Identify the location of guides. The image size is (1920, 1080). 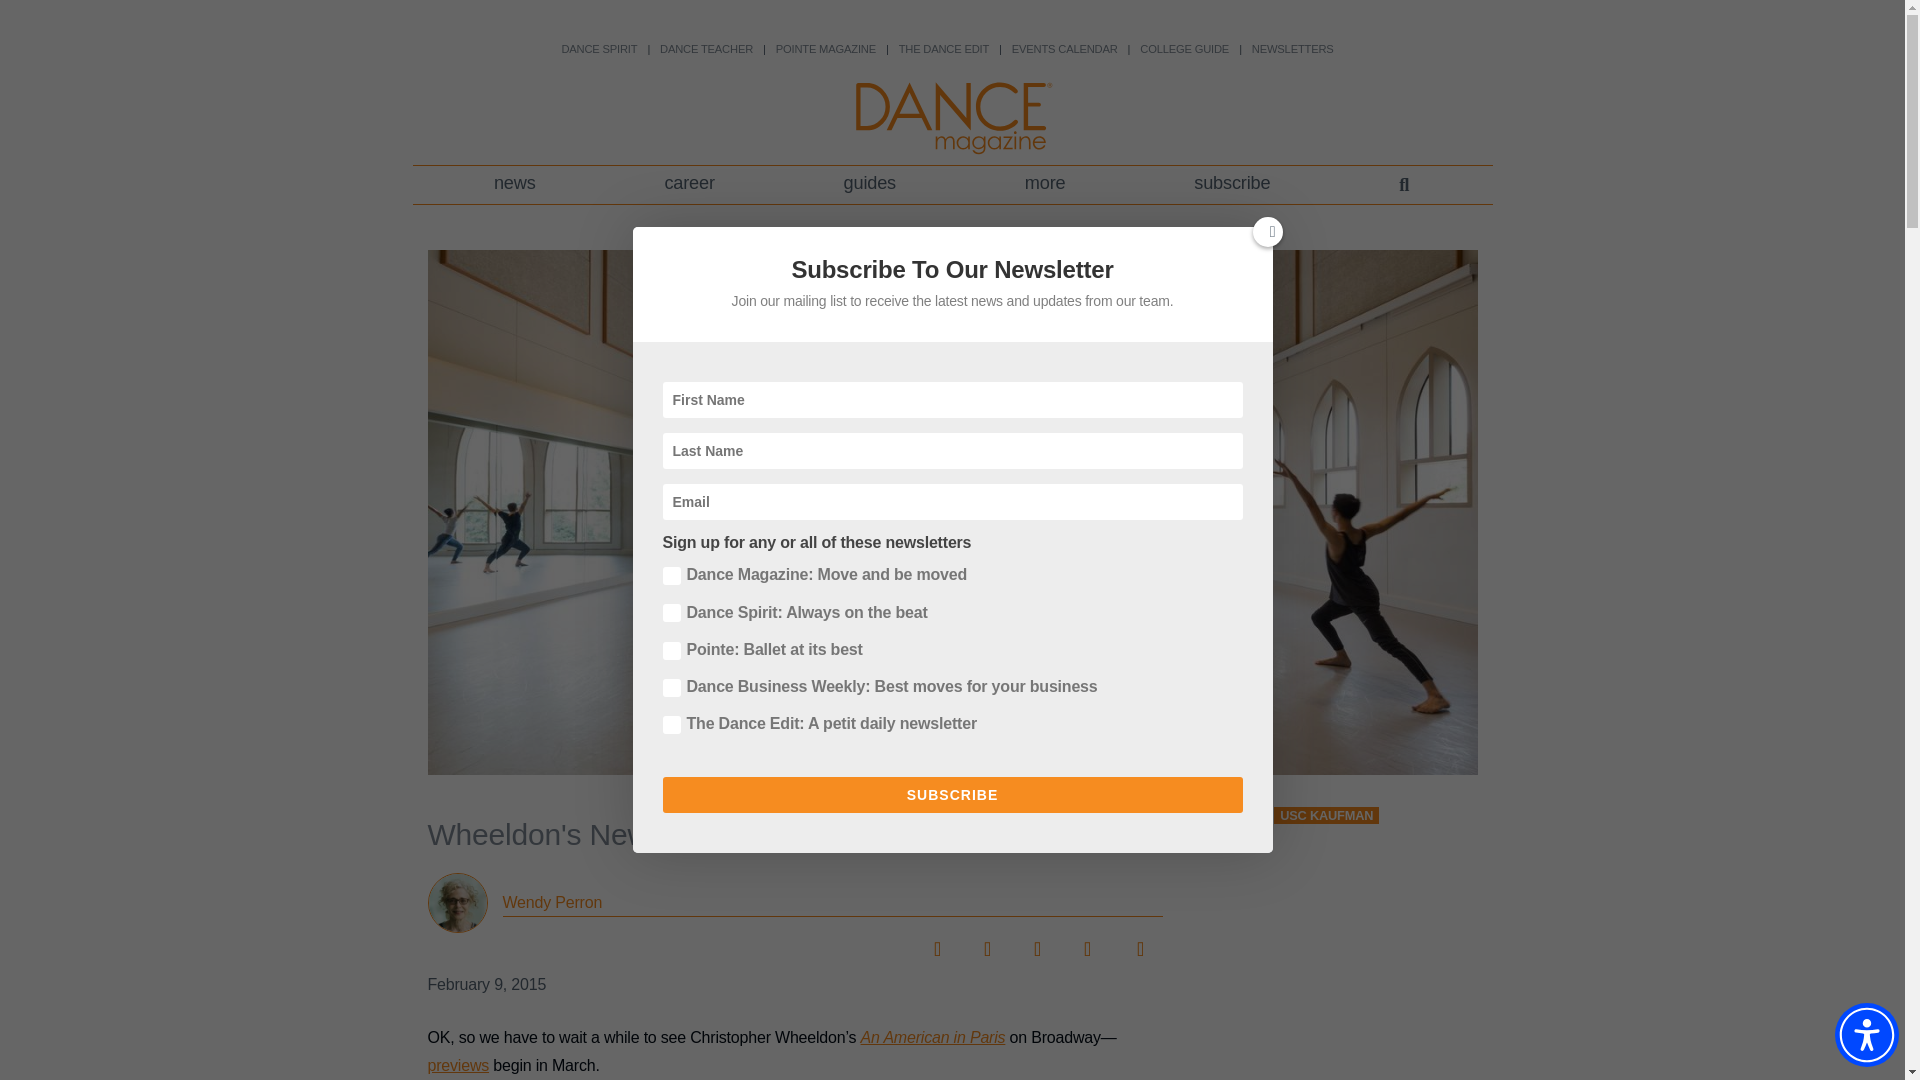
(868, 185).